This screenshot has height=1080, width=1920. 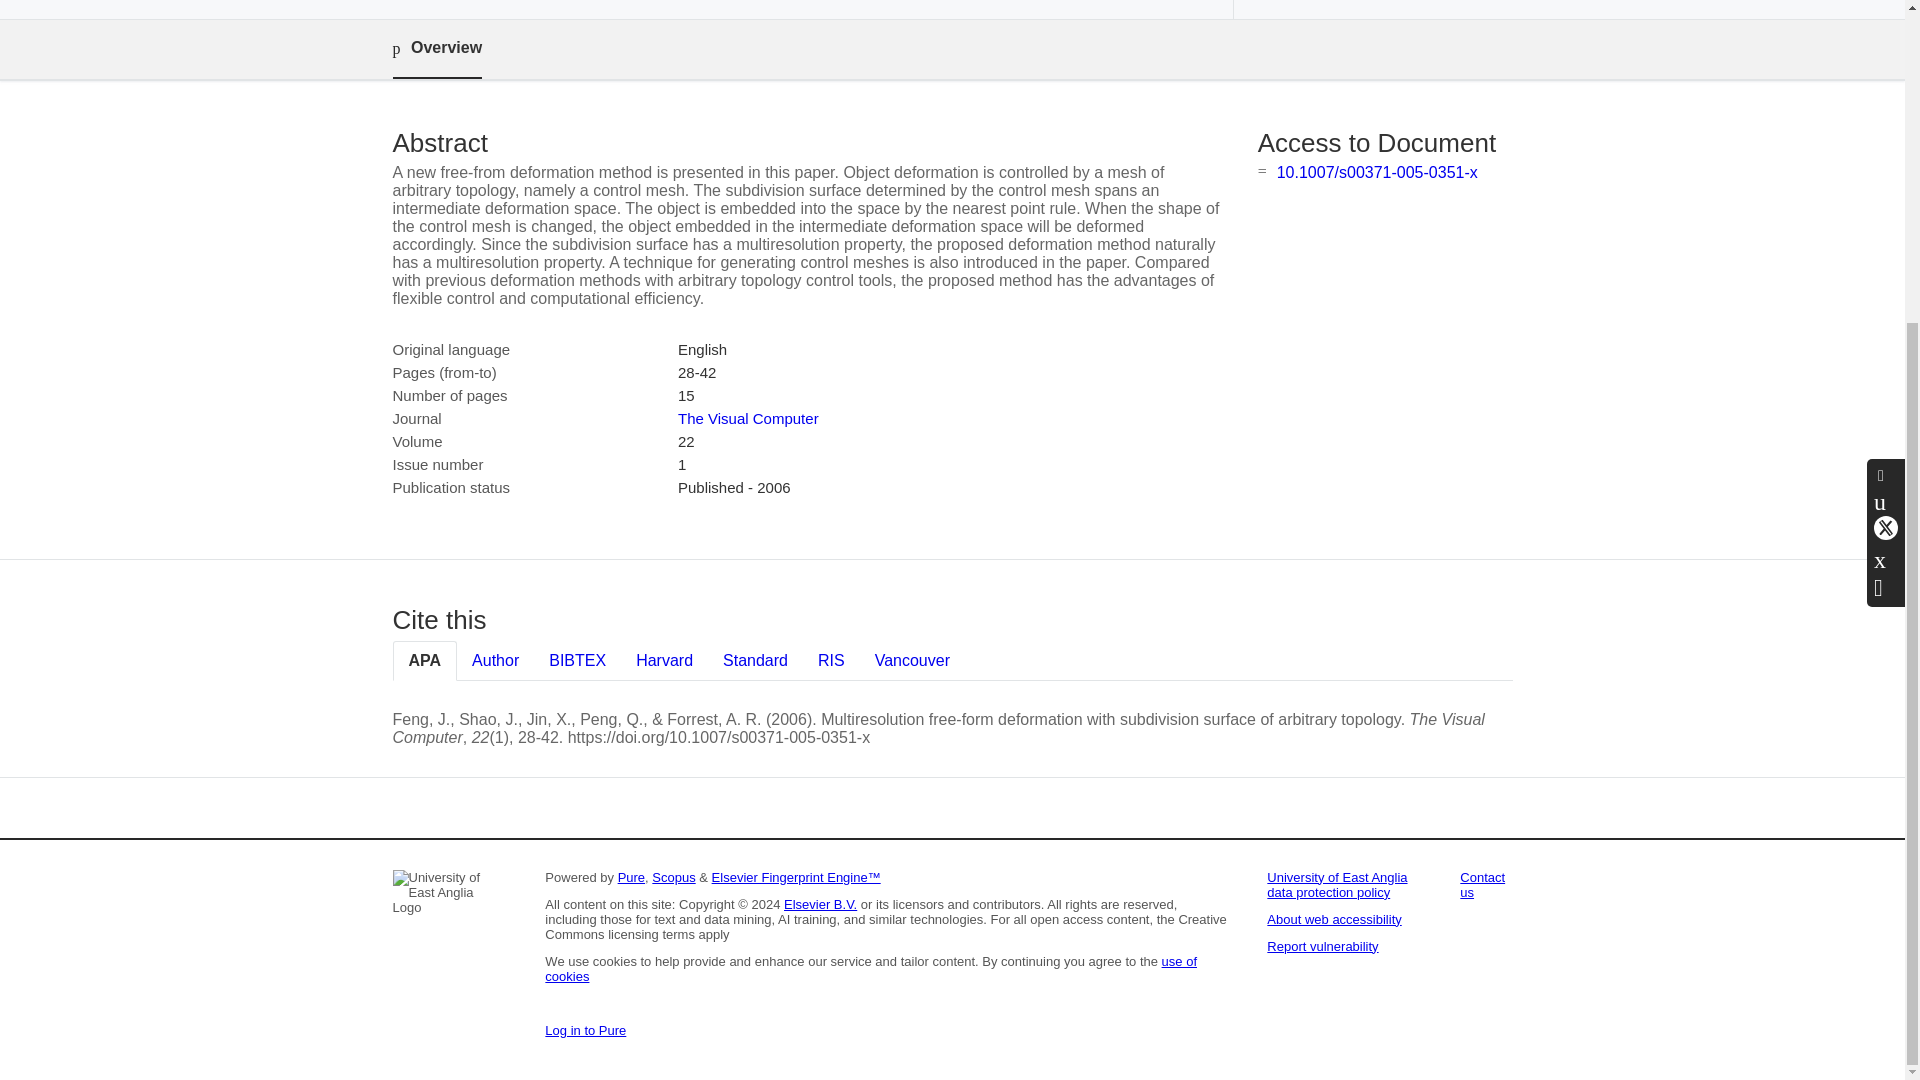 What do you see at coordinates (632, 877) in the screenshot?
I see `Pure` at bounding box center [632, 877].